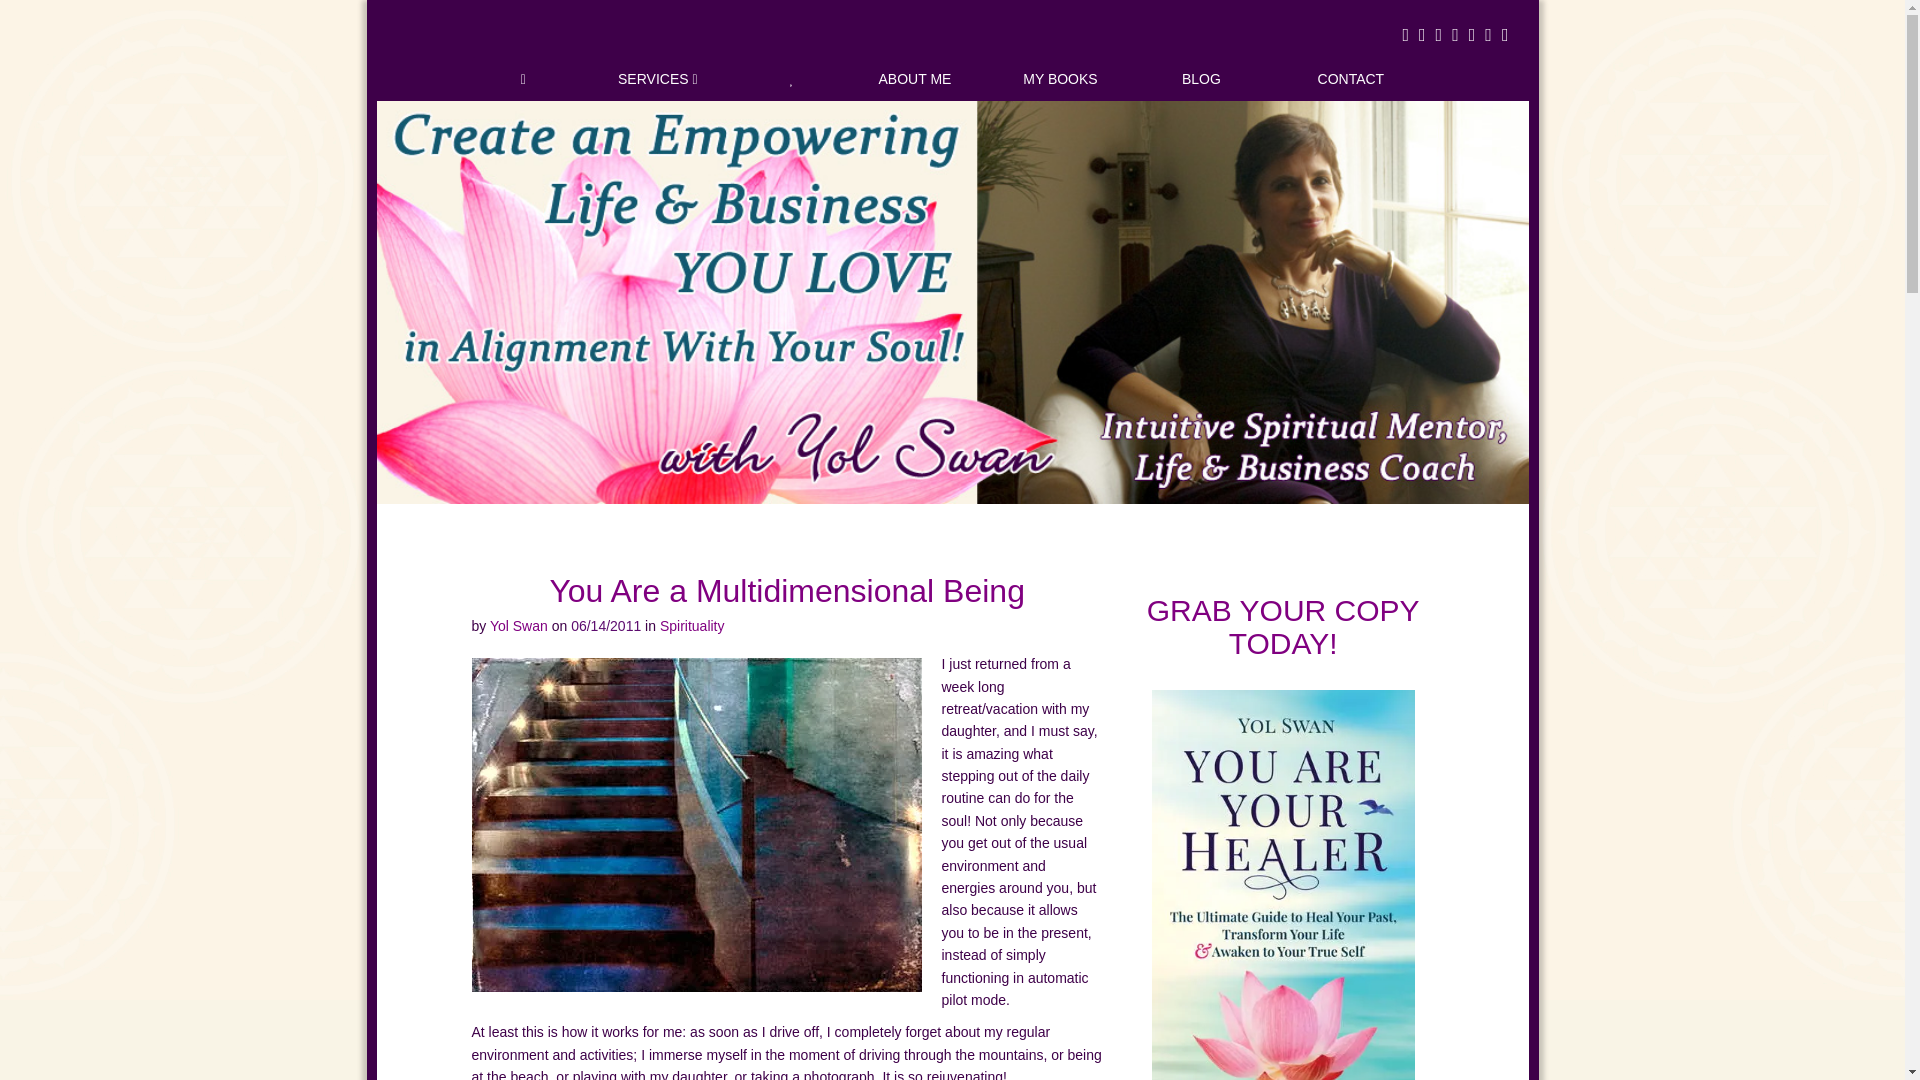  Describe the element at coordinates (1400, 36) in the screenshot. I see `Yol Swan on Facebook` at that location.